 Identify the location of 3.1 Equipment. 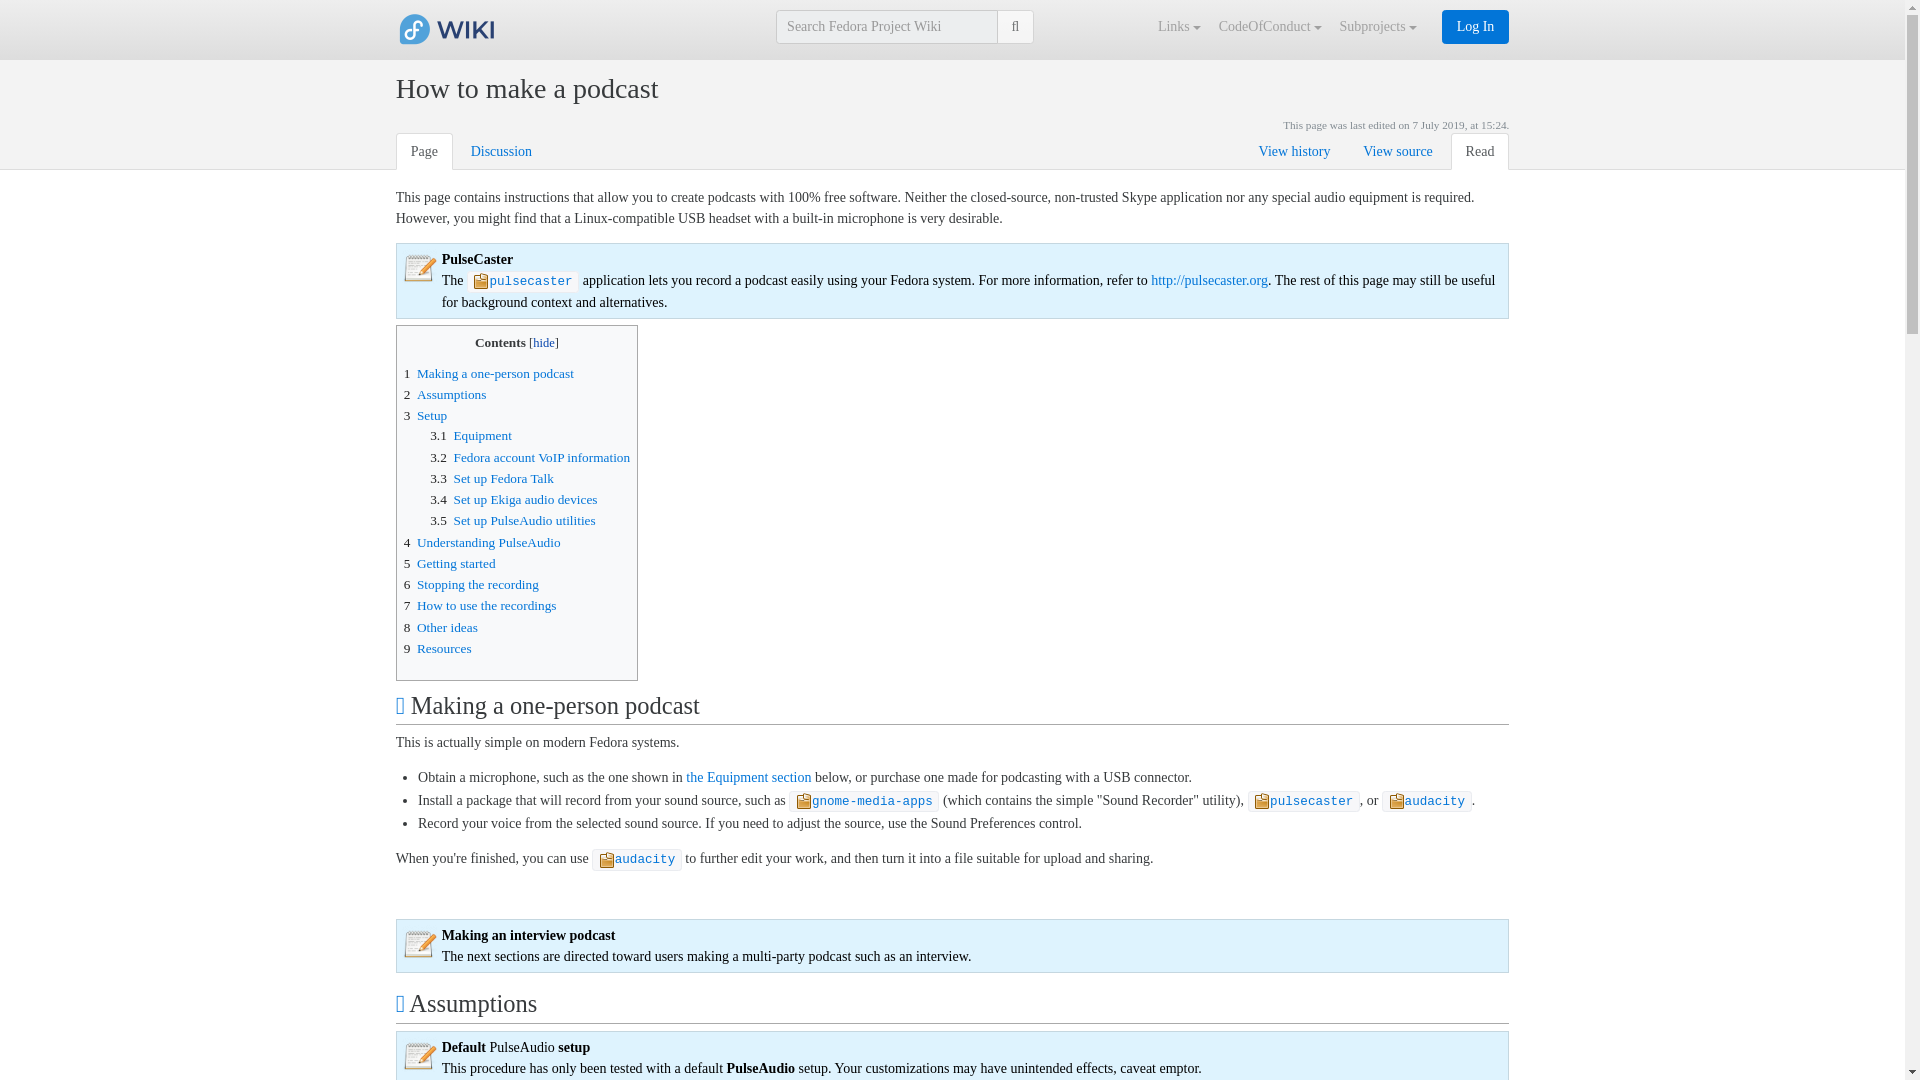
(471, 434).